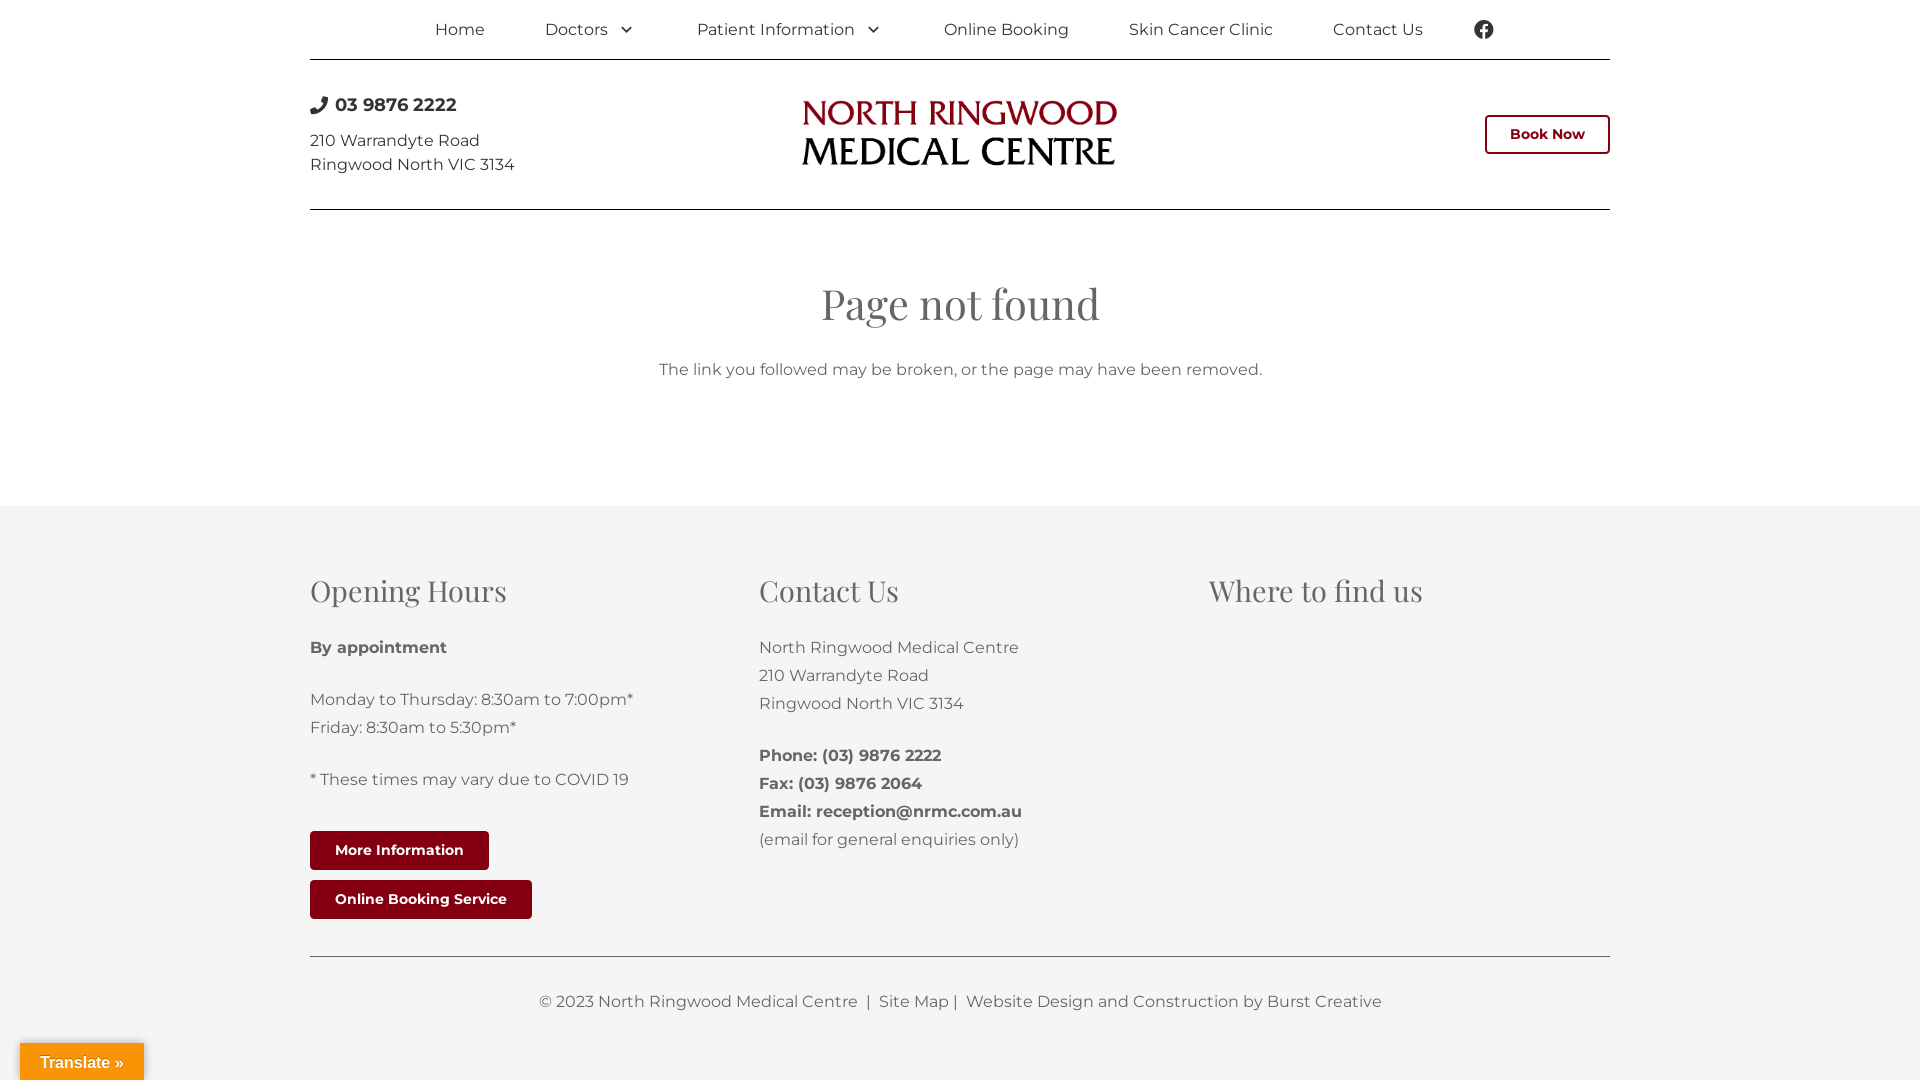 Image resolution: width=1920 pixels, height=1080 pixels. Describe the element at coordinates (913, 1002) in the screenshot. I see `Site Map` at that location.